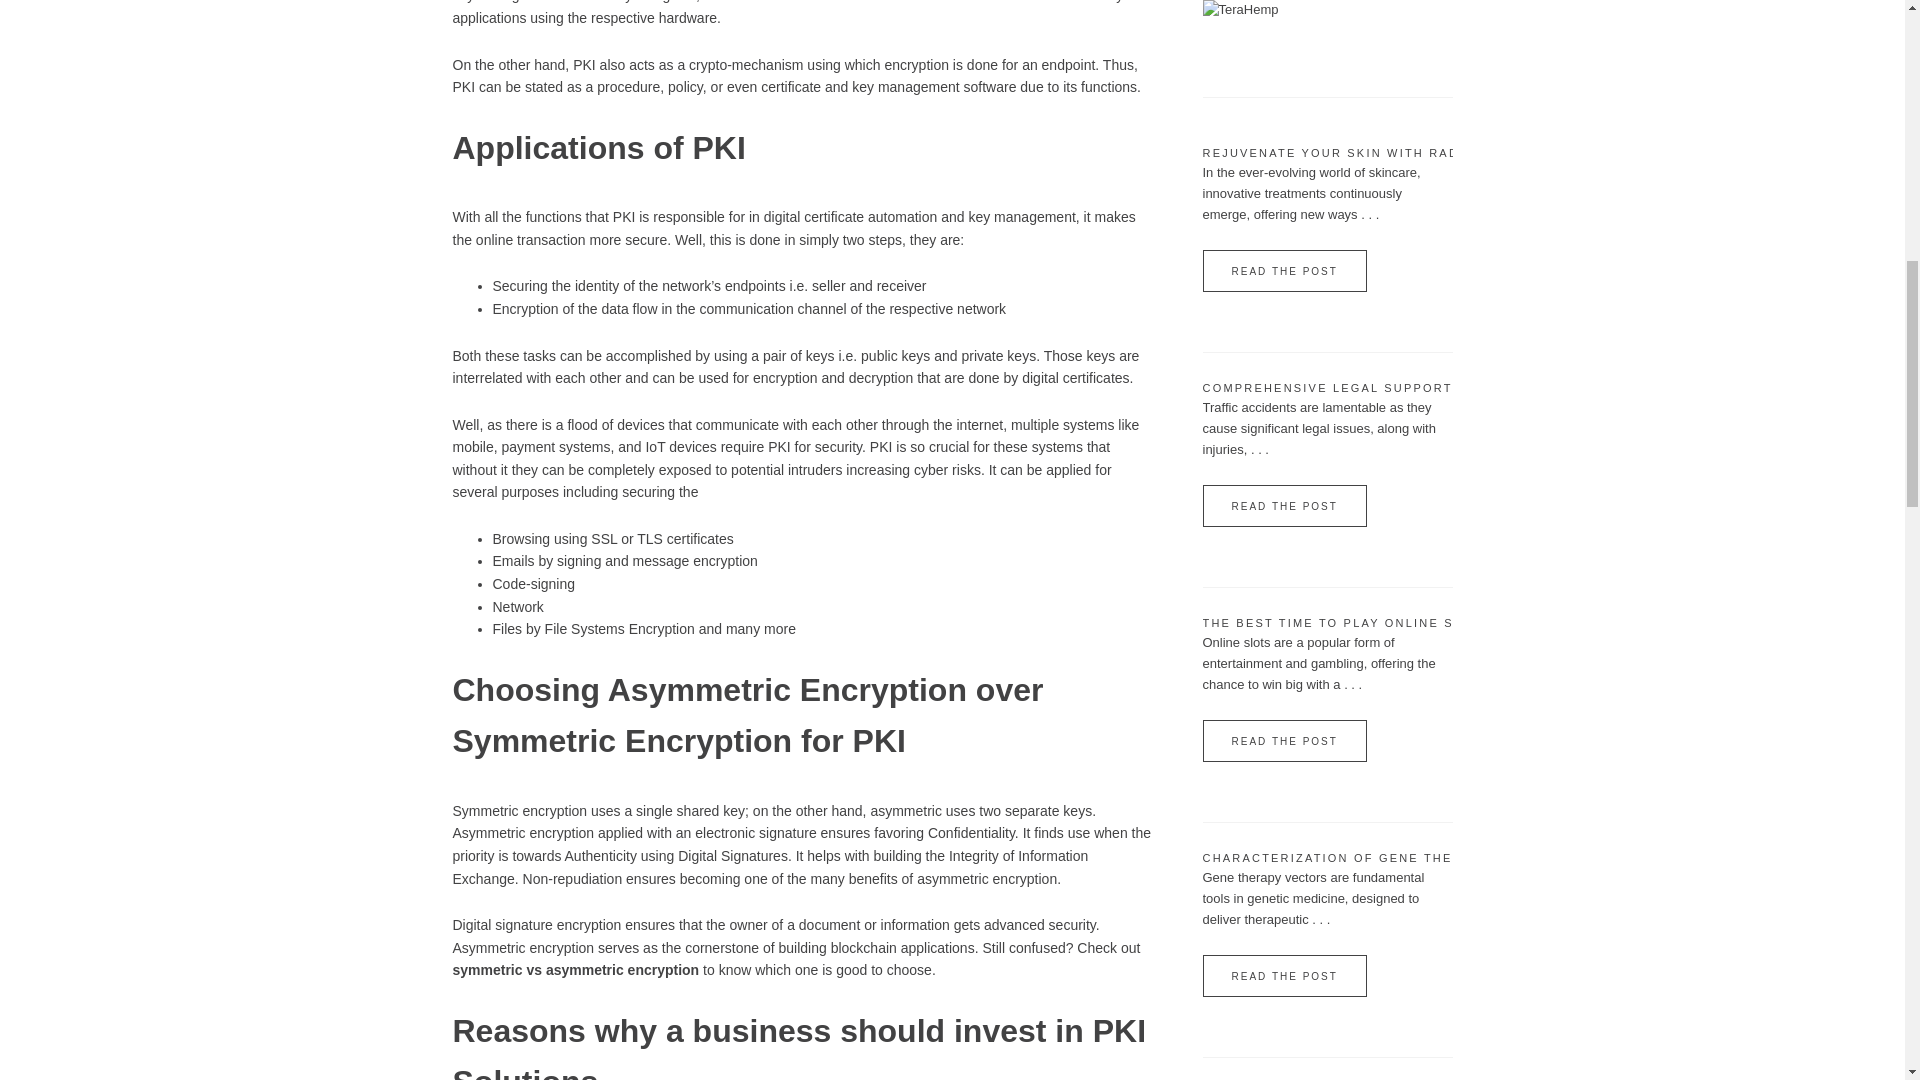 This screenshot has width=1920, height=1080. I want to click on THE BEST TIME TO PLAY ONLINE SLOTS FOR MAXIMUM RETURNS, so click(1436, 622).